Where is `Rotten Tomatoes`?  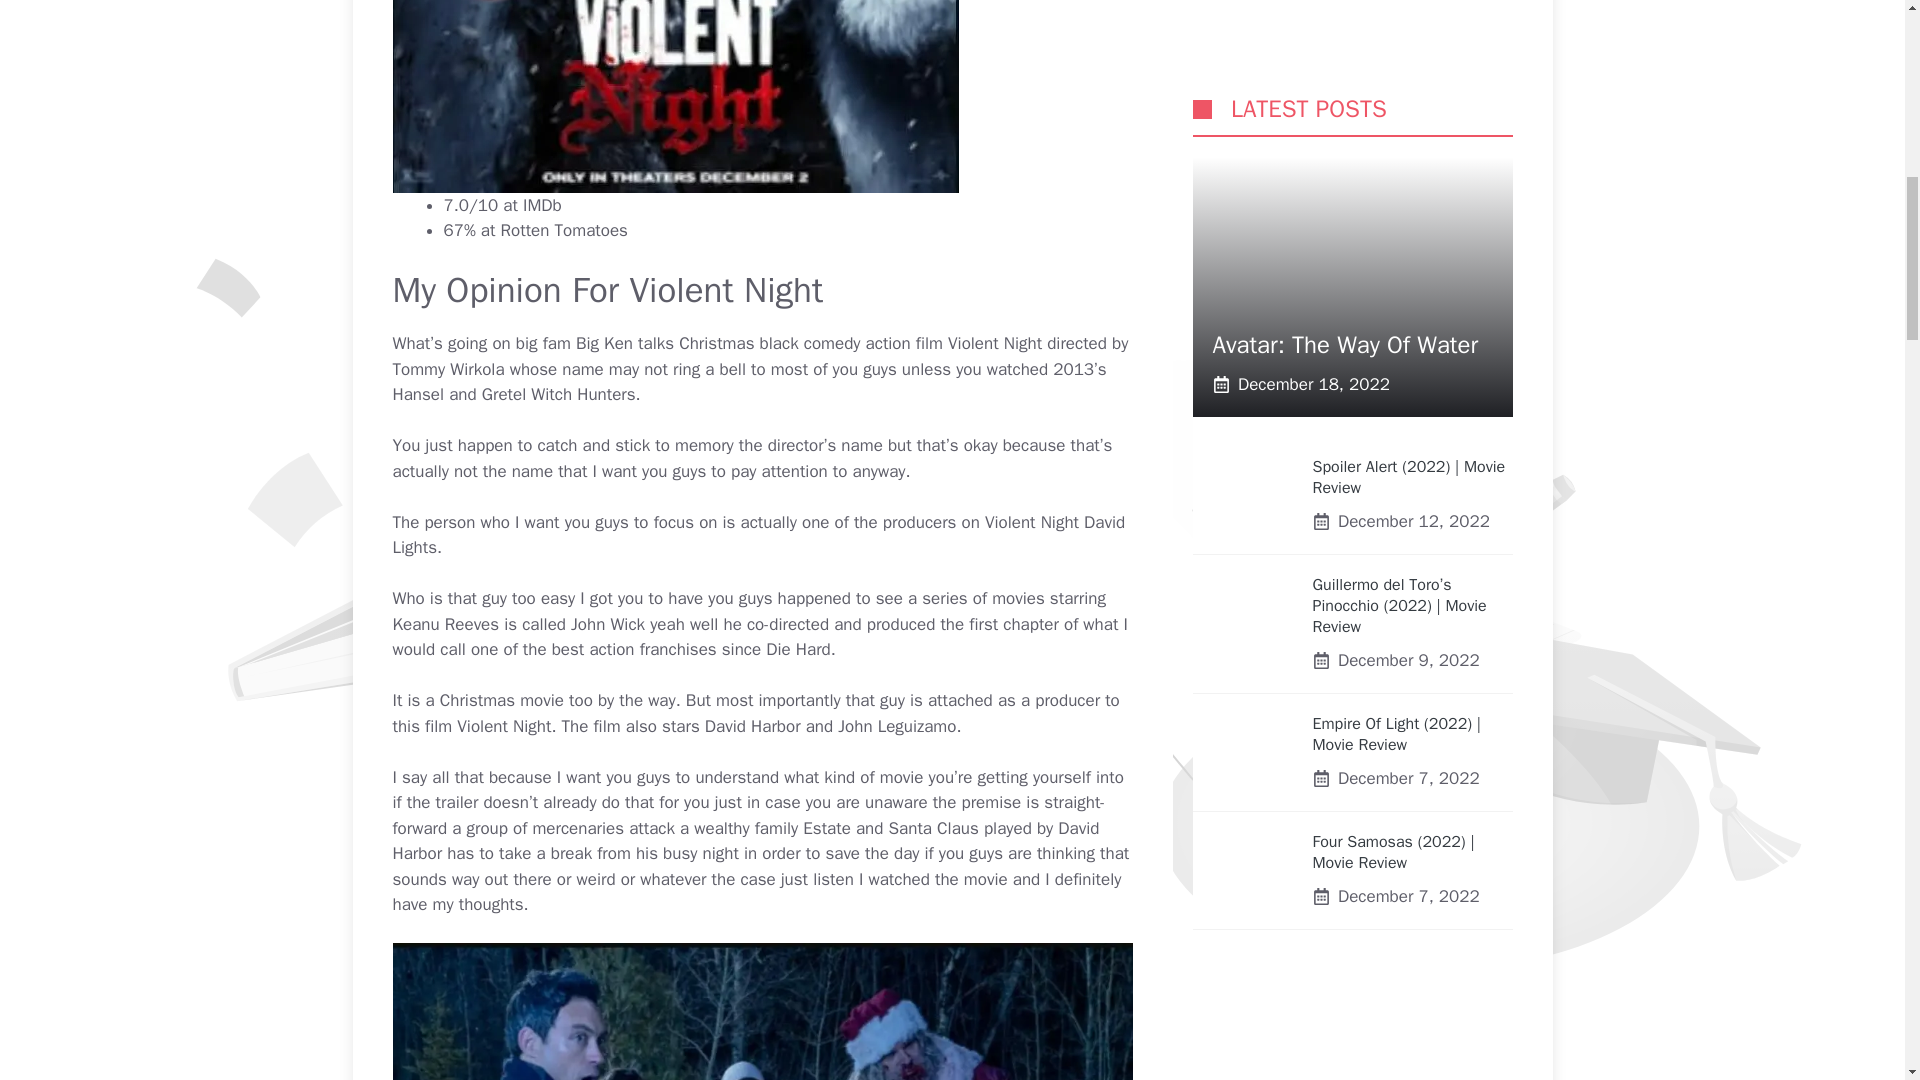
Rotten Tomatoes is located at coordinates (564, 230).